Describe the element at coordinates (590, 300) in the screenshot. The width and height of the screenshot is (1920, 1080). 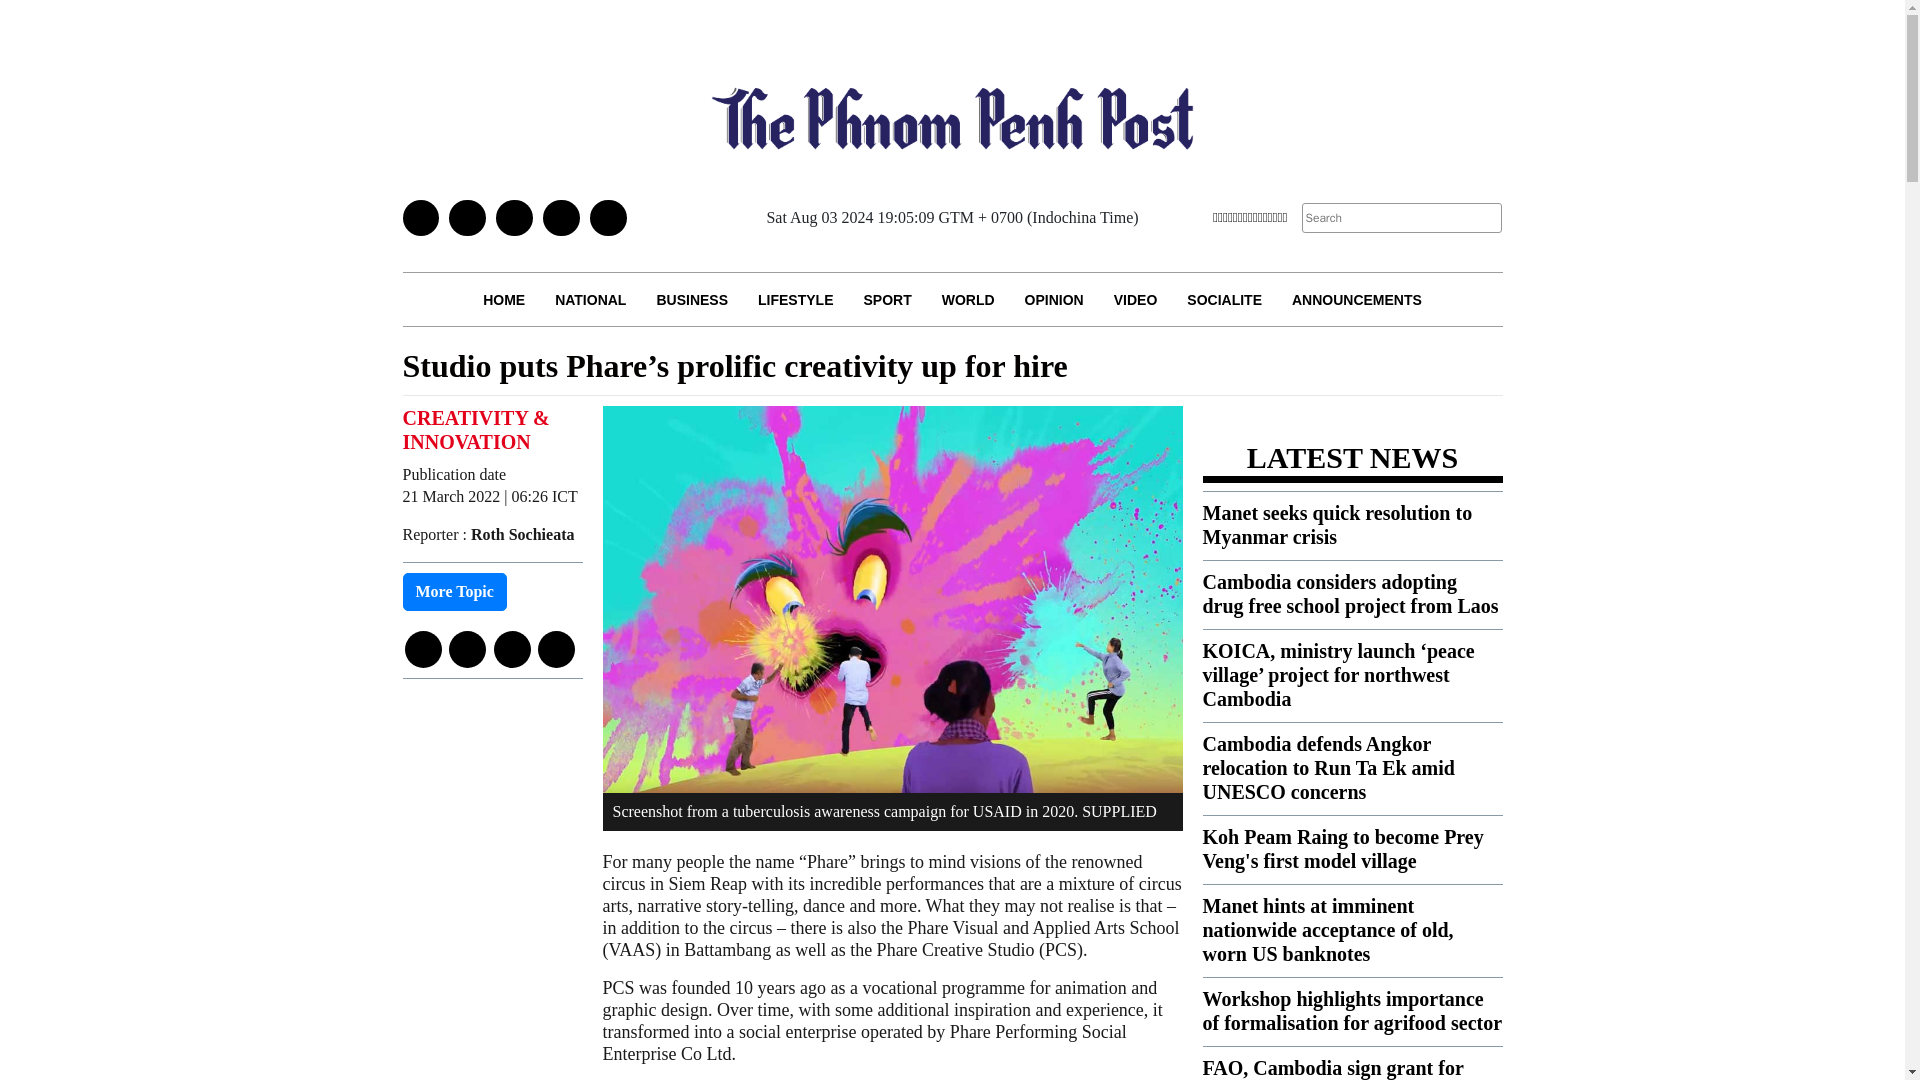
I see `NATIONAL` at that location.